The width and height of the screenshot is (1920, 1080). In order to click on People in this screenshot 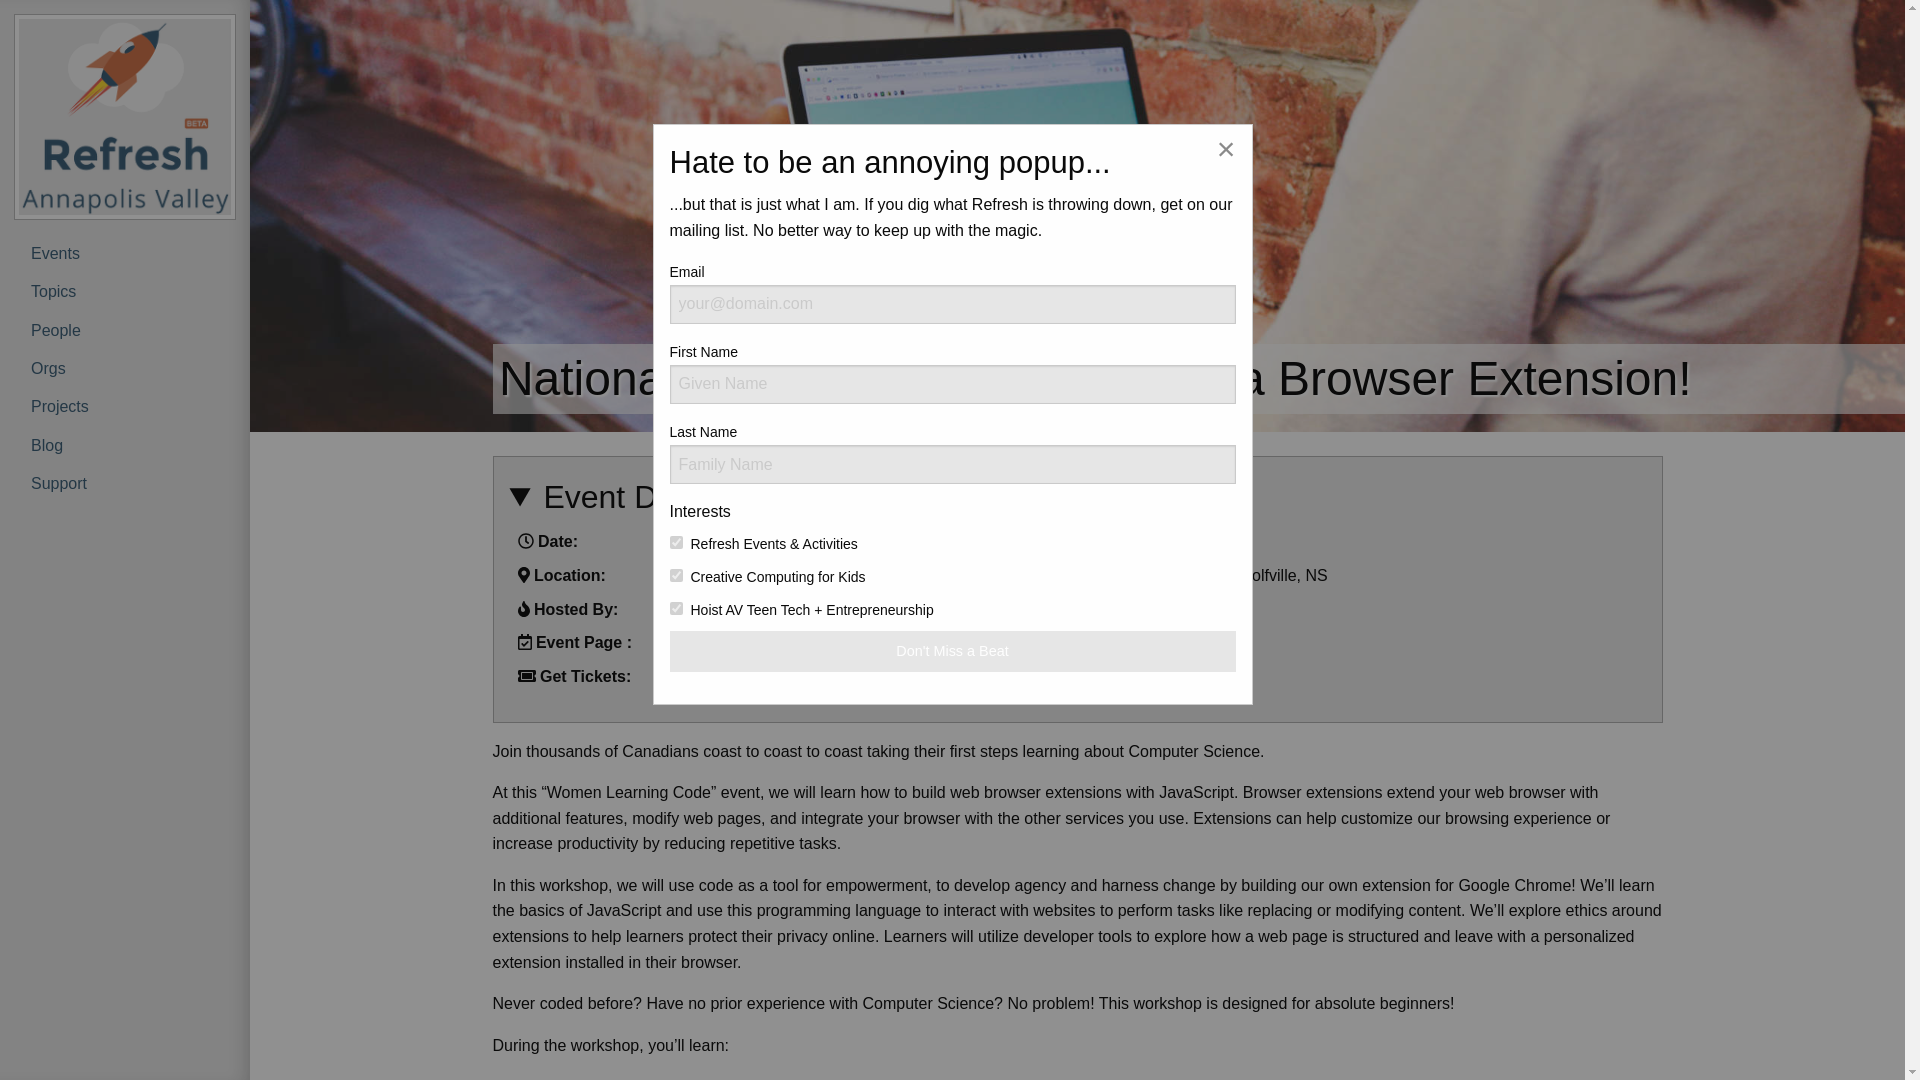, I will do `click(124, 330)`.